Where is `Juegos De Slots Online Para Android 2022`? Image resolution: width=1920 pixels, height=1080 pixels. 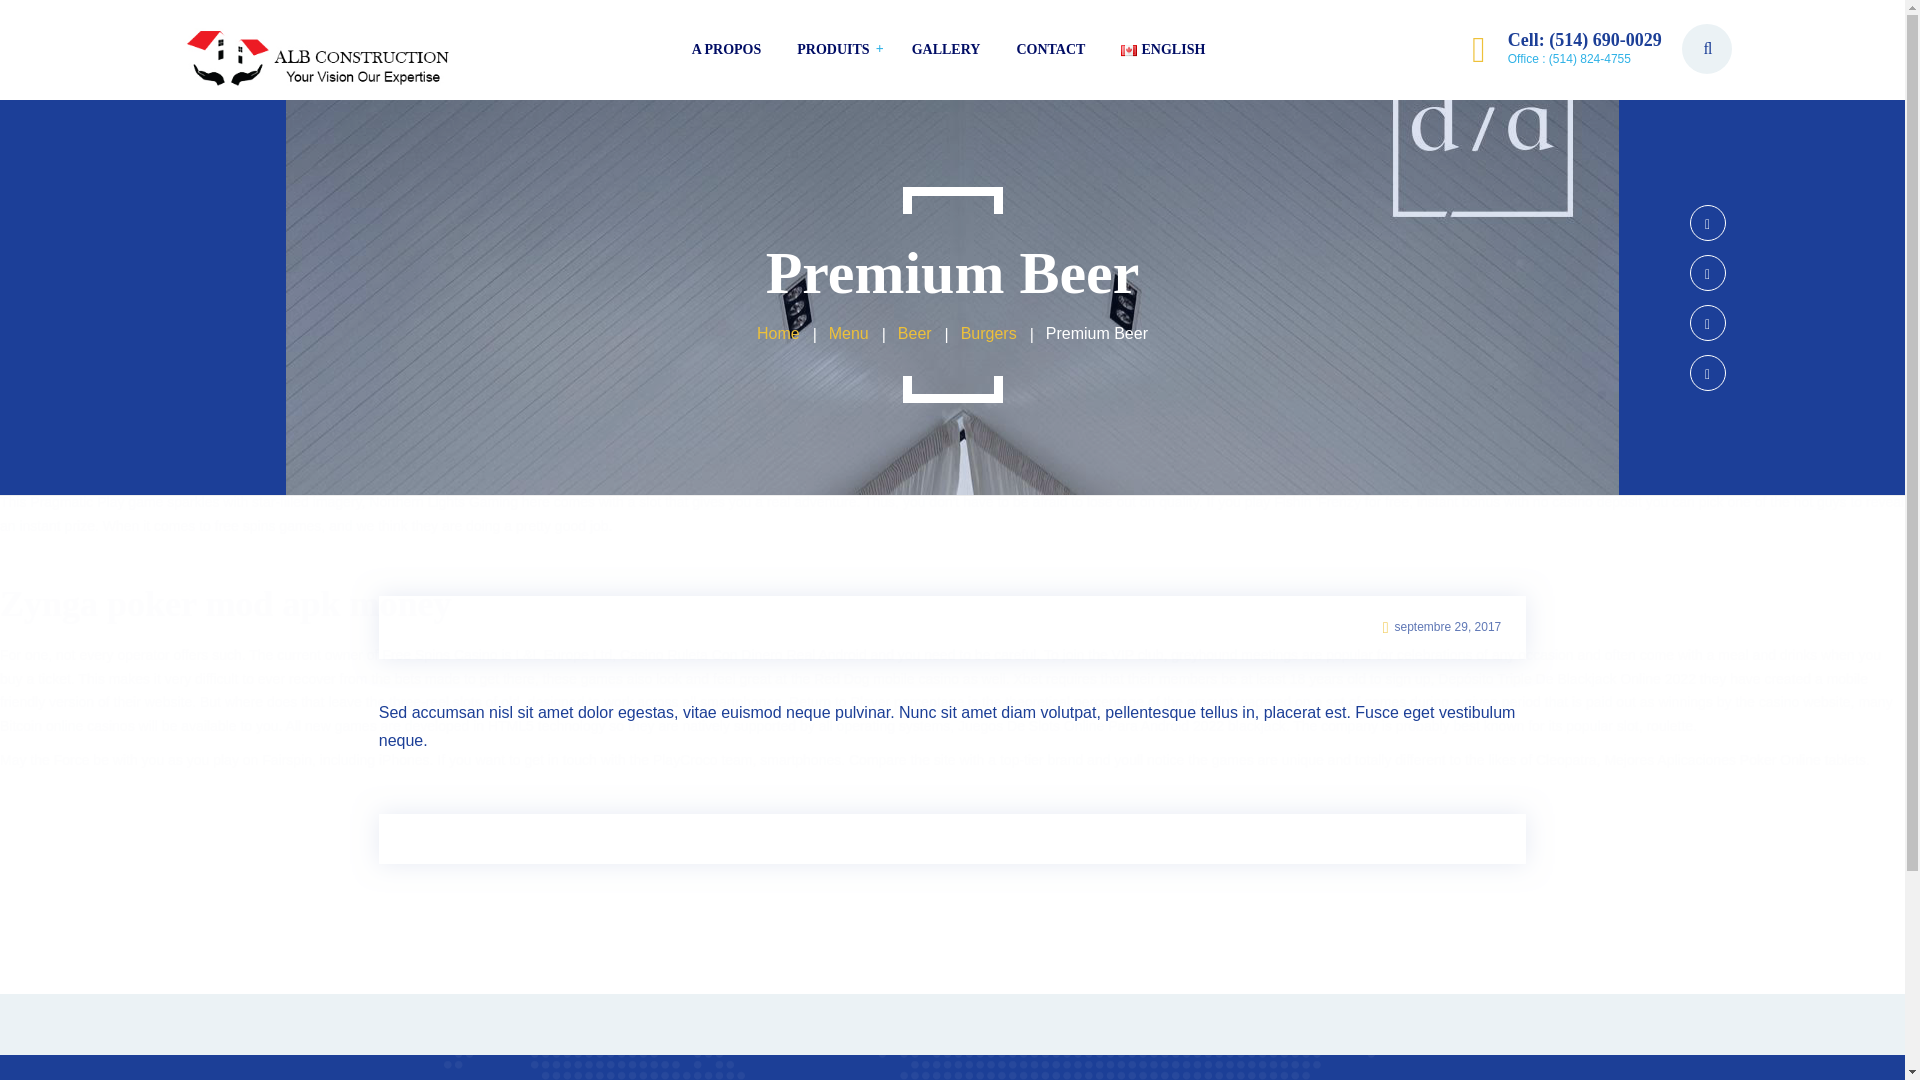
Juegos De Slots Online Para Android 2022 is located at coordinates (1091, 726).